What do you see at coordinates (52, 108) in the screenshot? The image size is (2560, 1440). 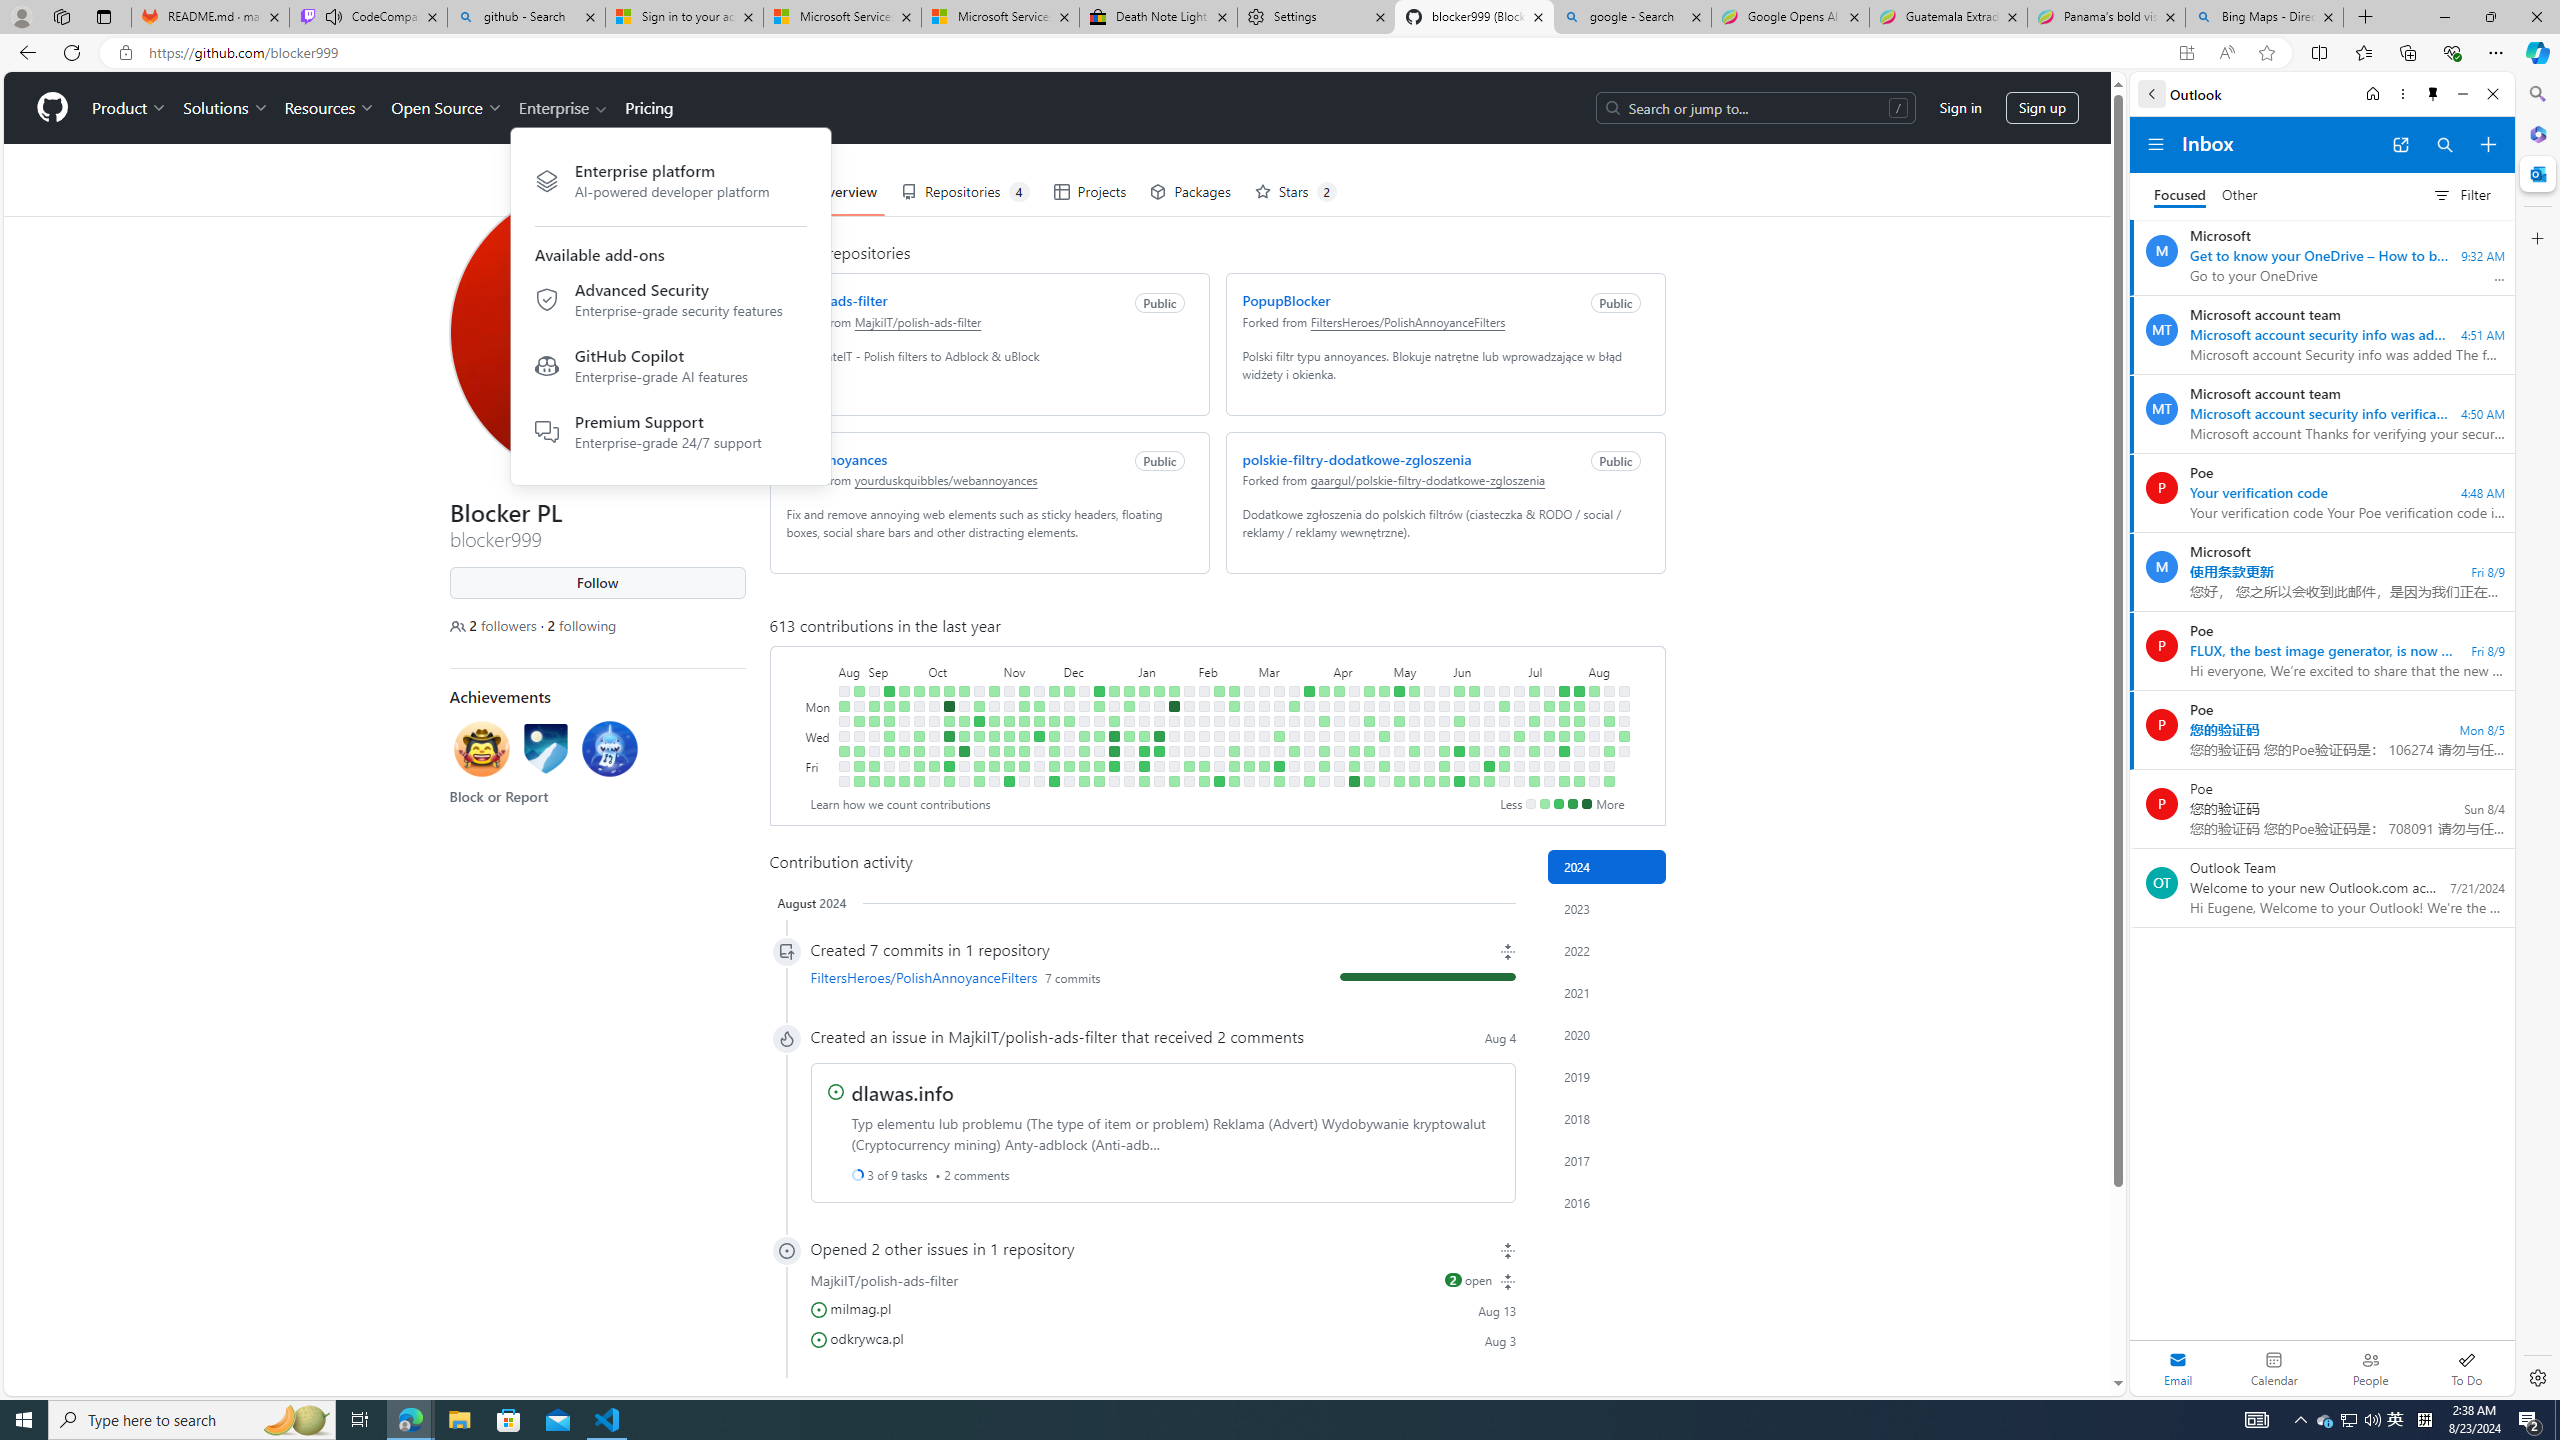 I see `Homepage` at bounding box center [52, 108].